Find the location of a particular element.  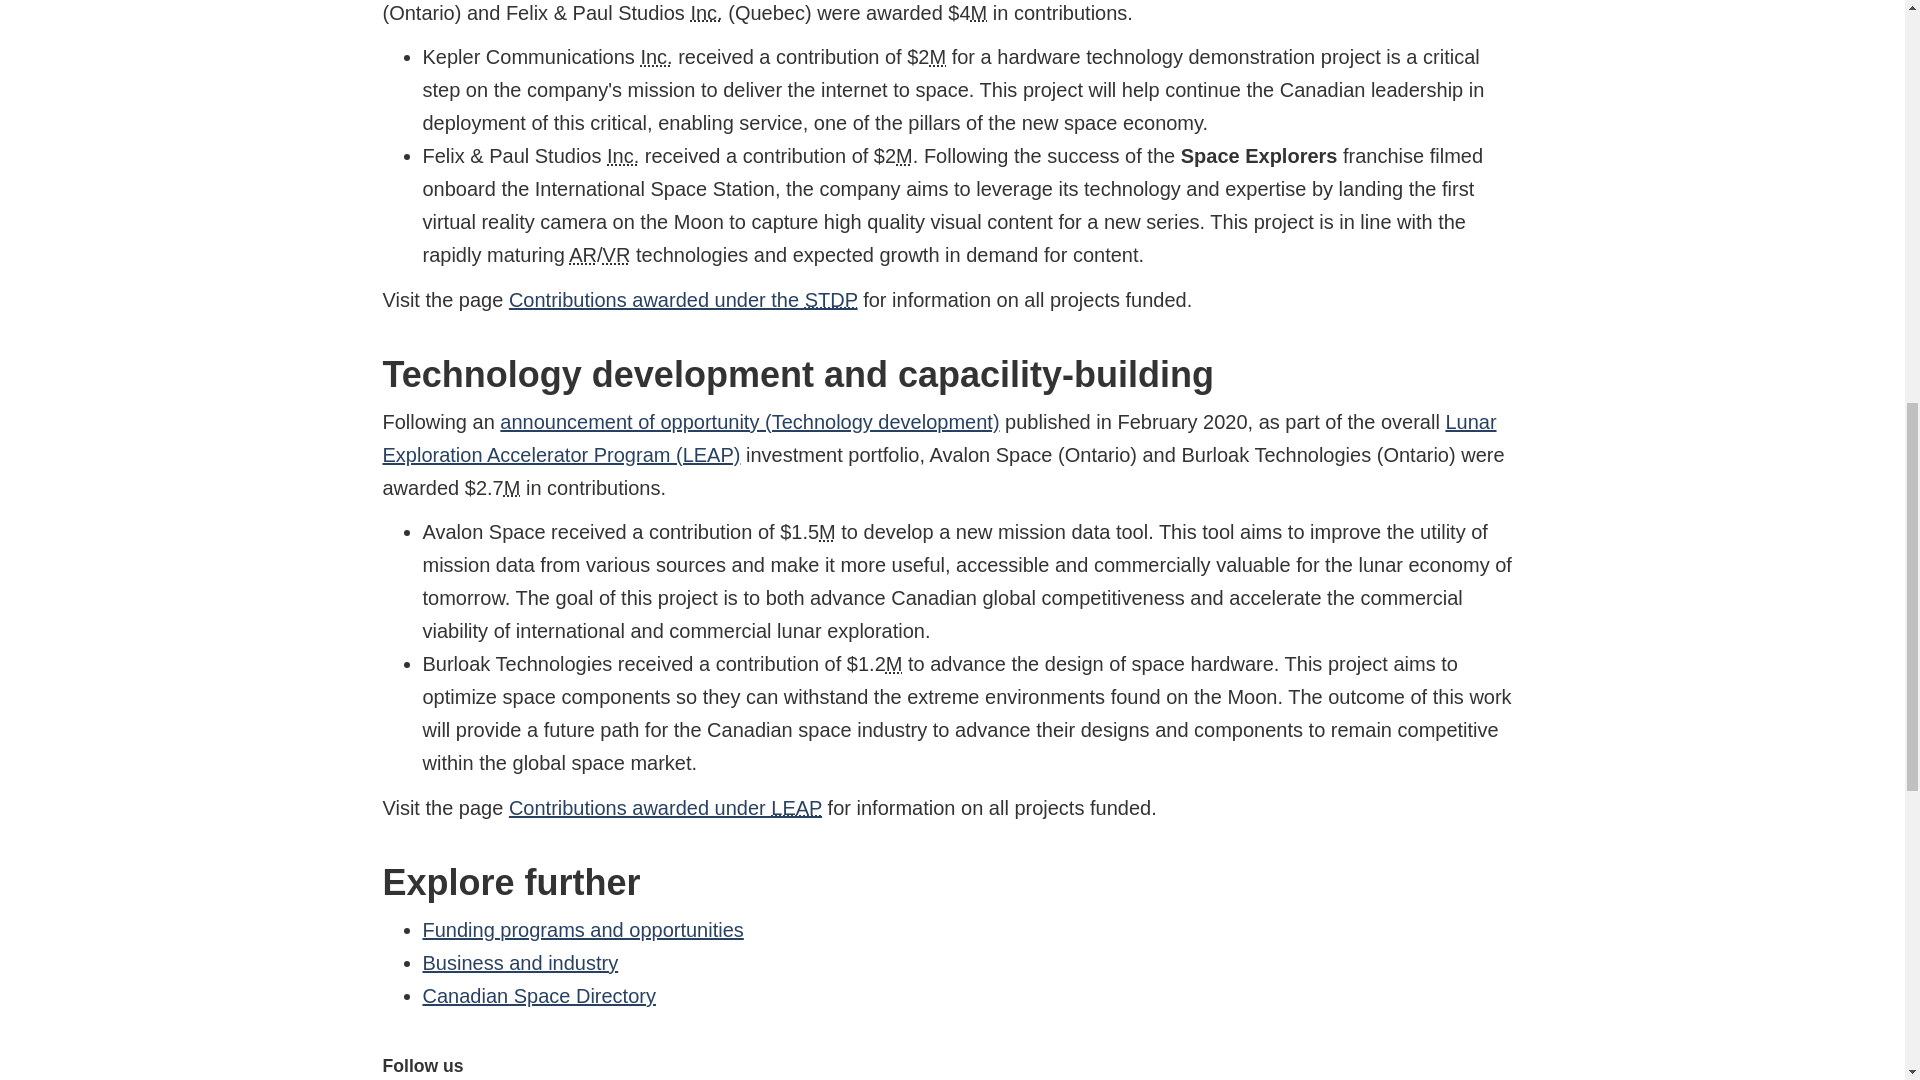

Incorporated is located at coordinates (705, 12).